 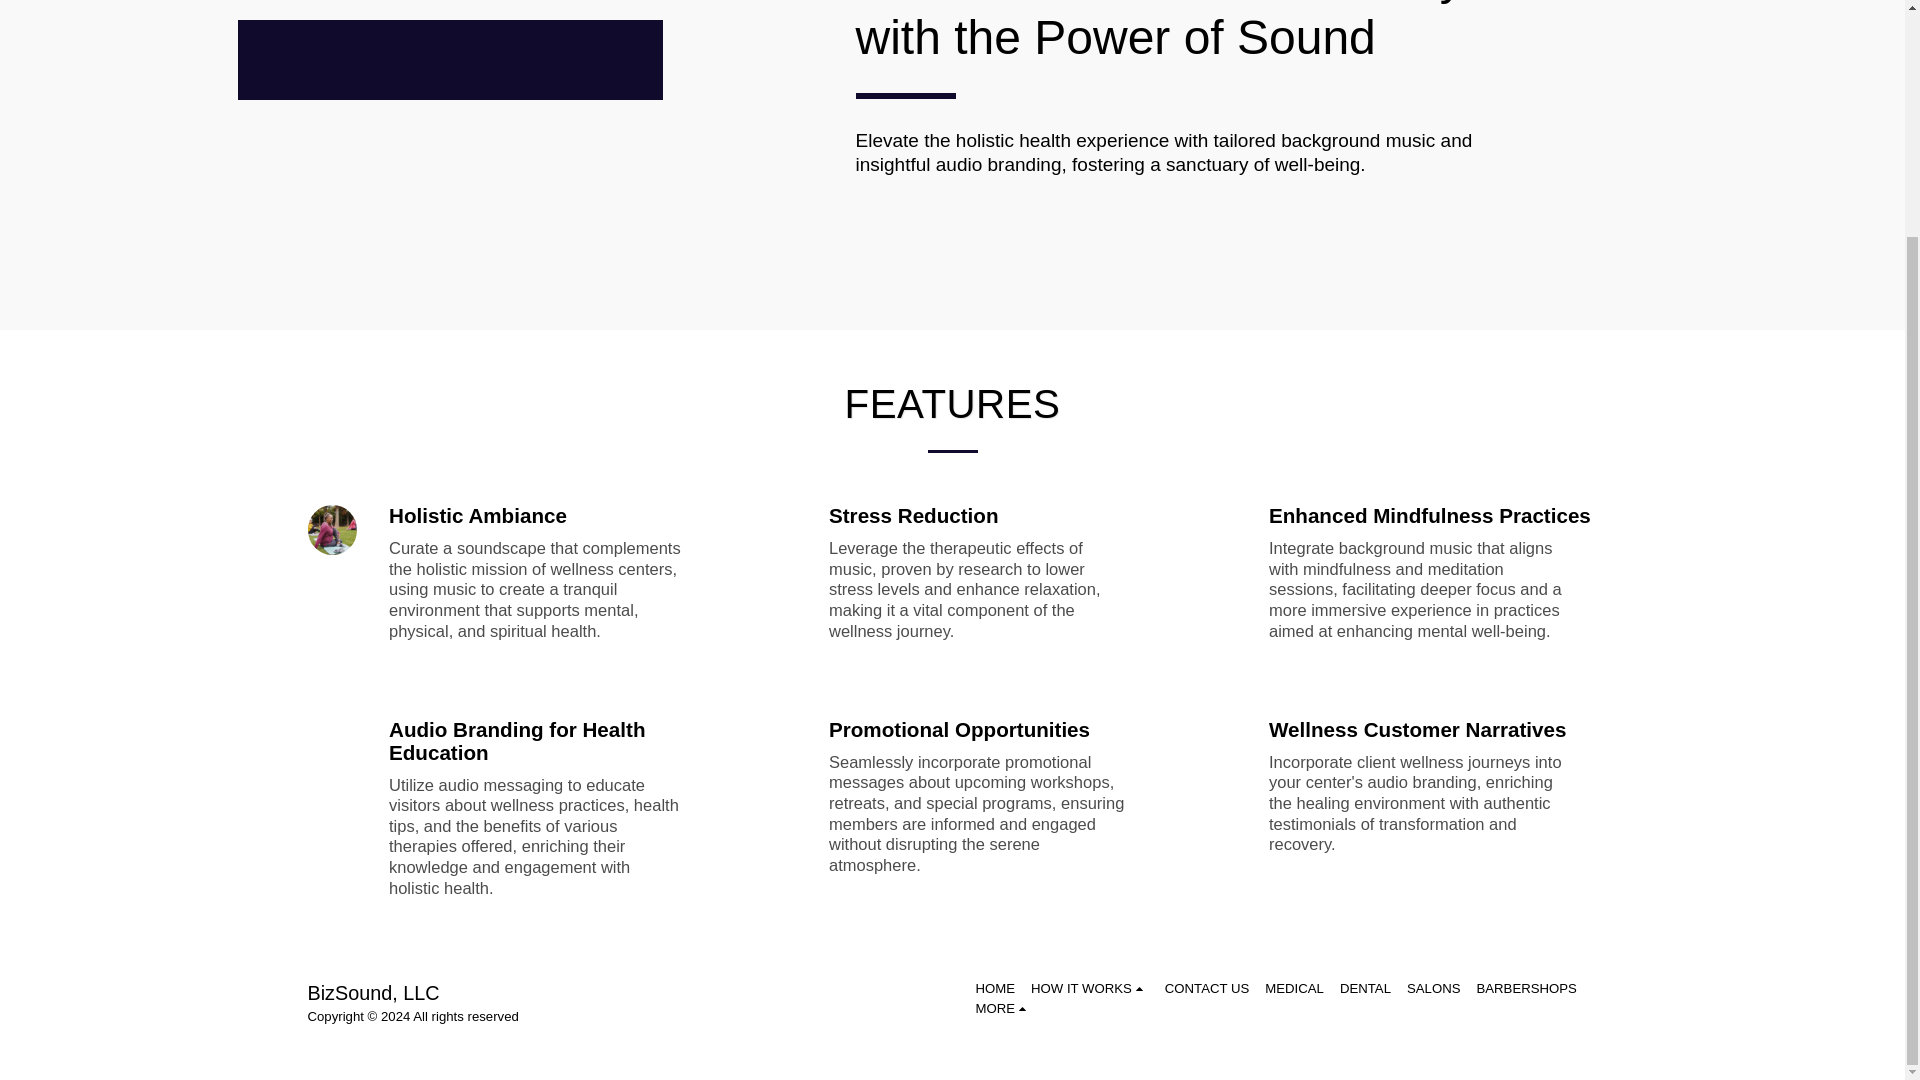 I want to click on HOW IT WORKS  , so click(x=1090, y=988).